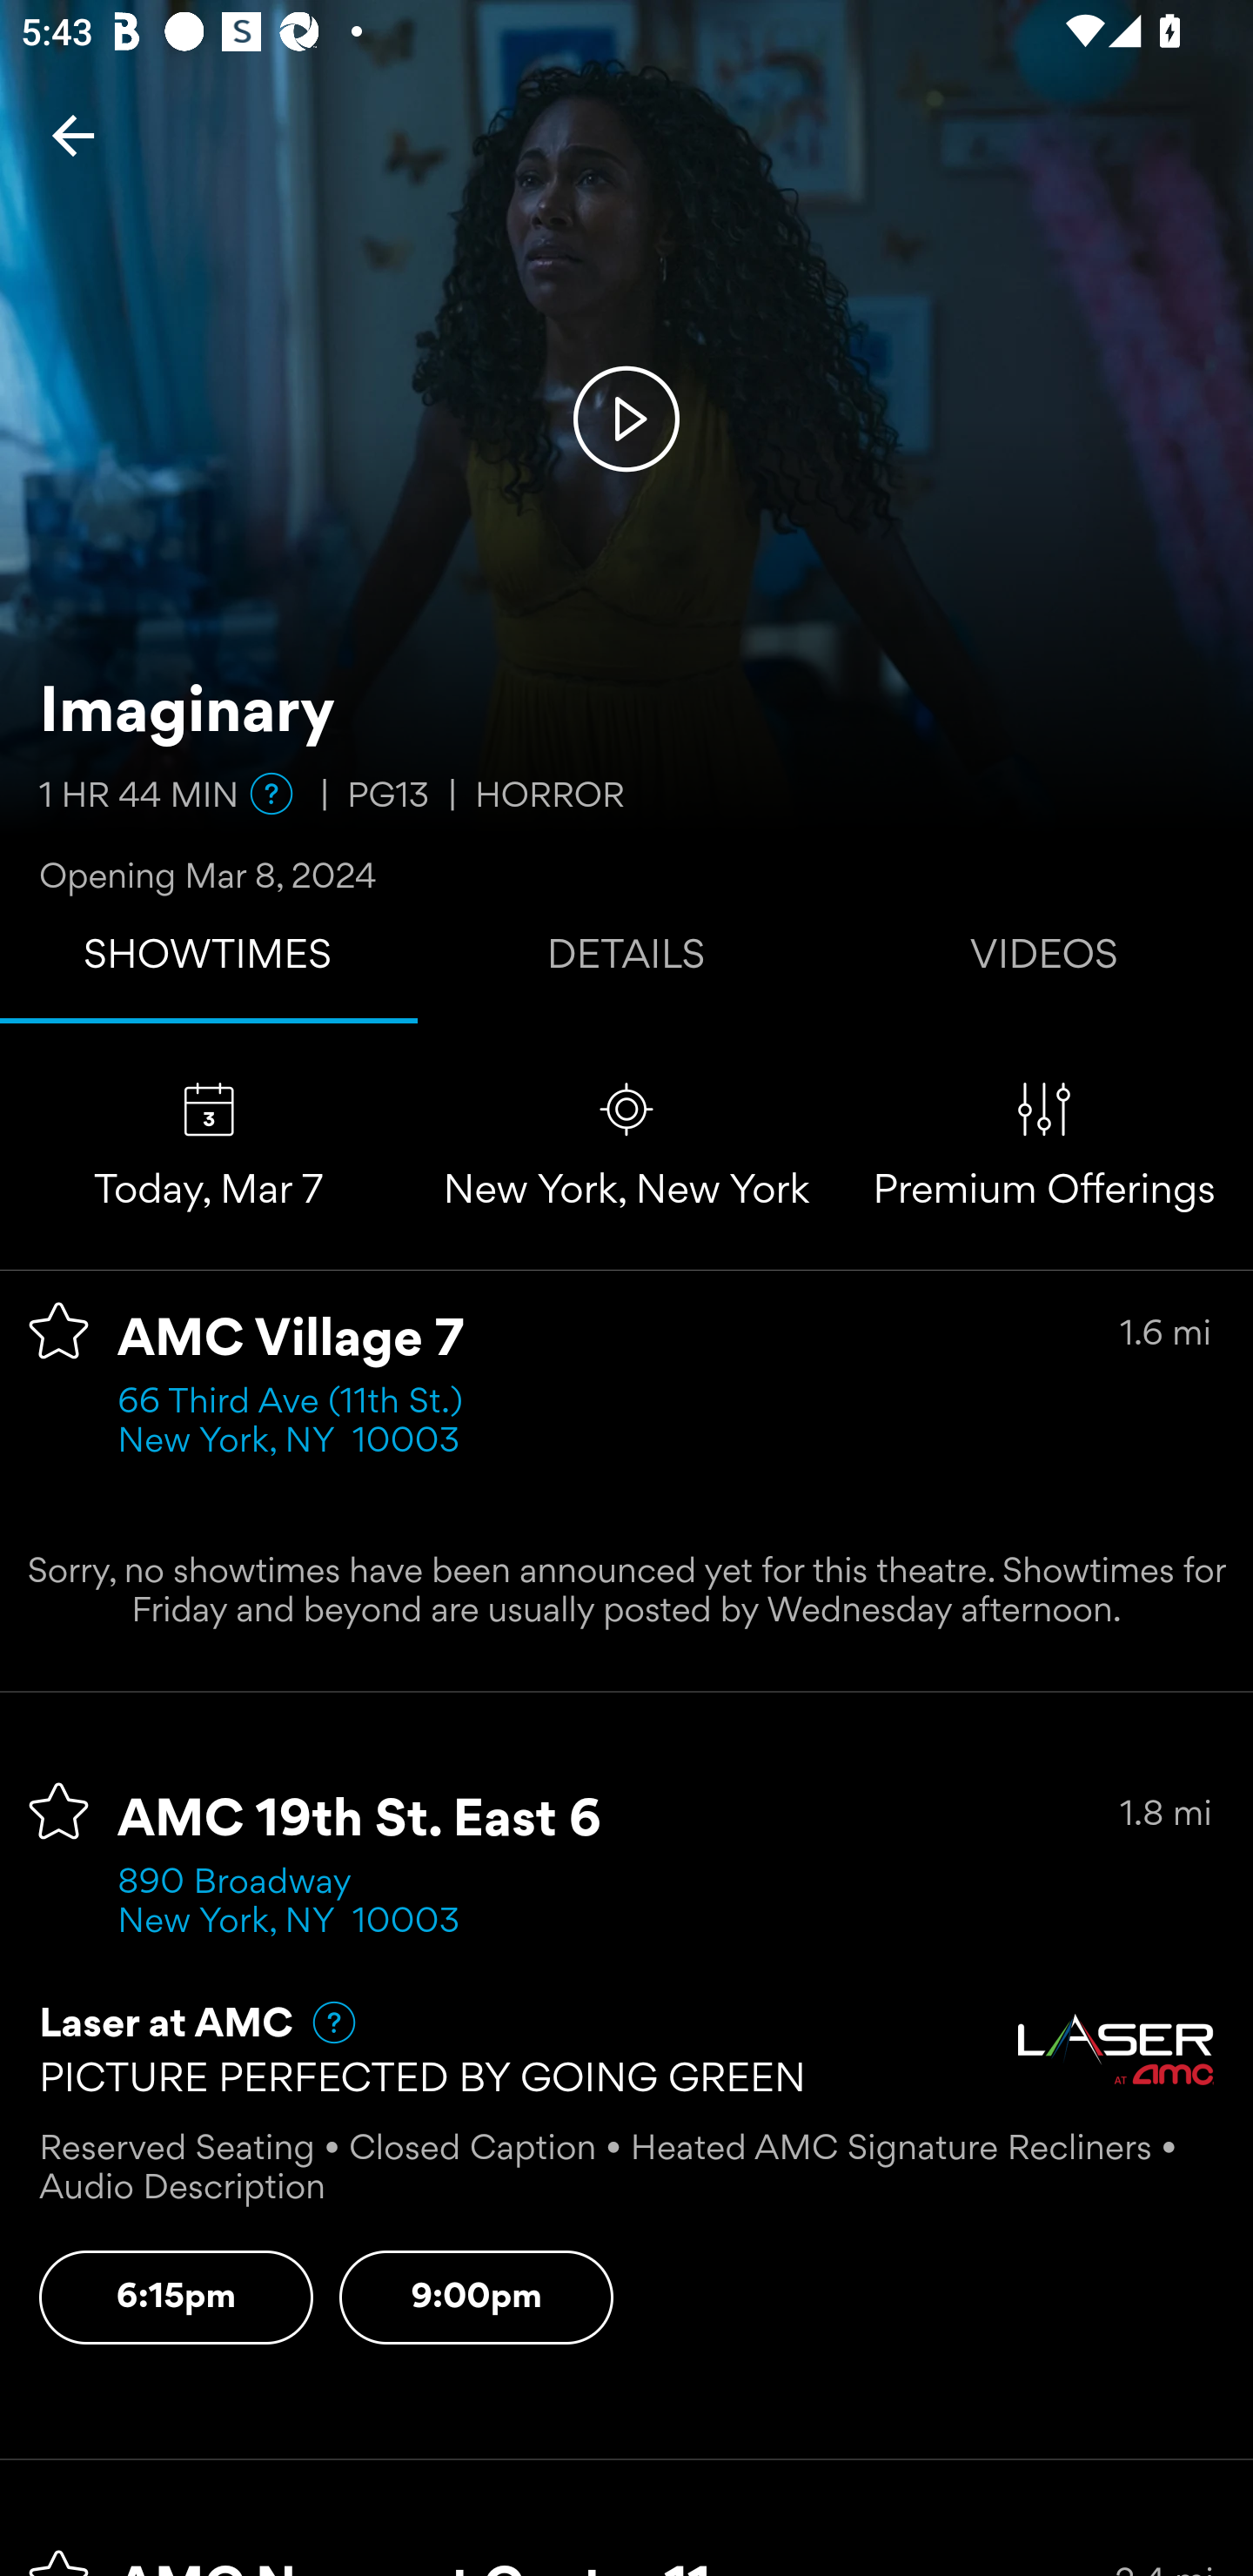  What do you see at coordinates (291, 1340) in the screenshot?
I see `AMC Village 7` at bounding box center [291, 1340].